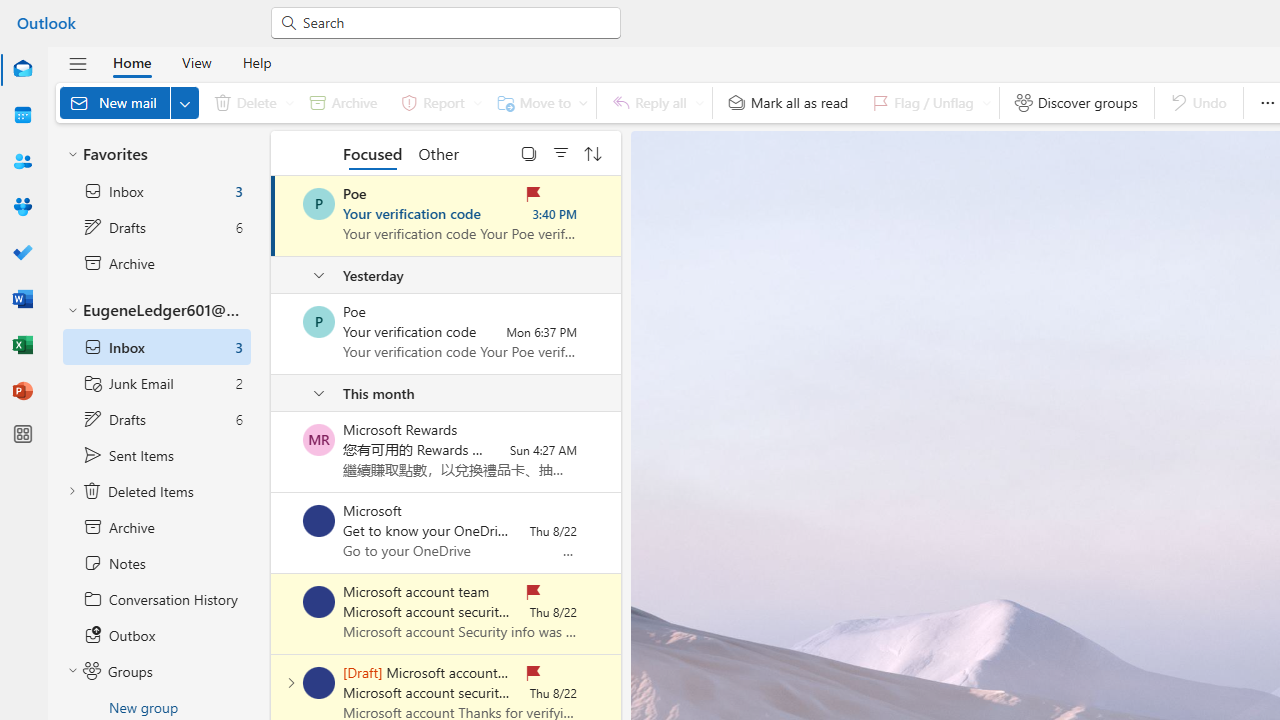 The image size is (1280, 720). I want to click on Flag / Unflag, so click(927, 102).